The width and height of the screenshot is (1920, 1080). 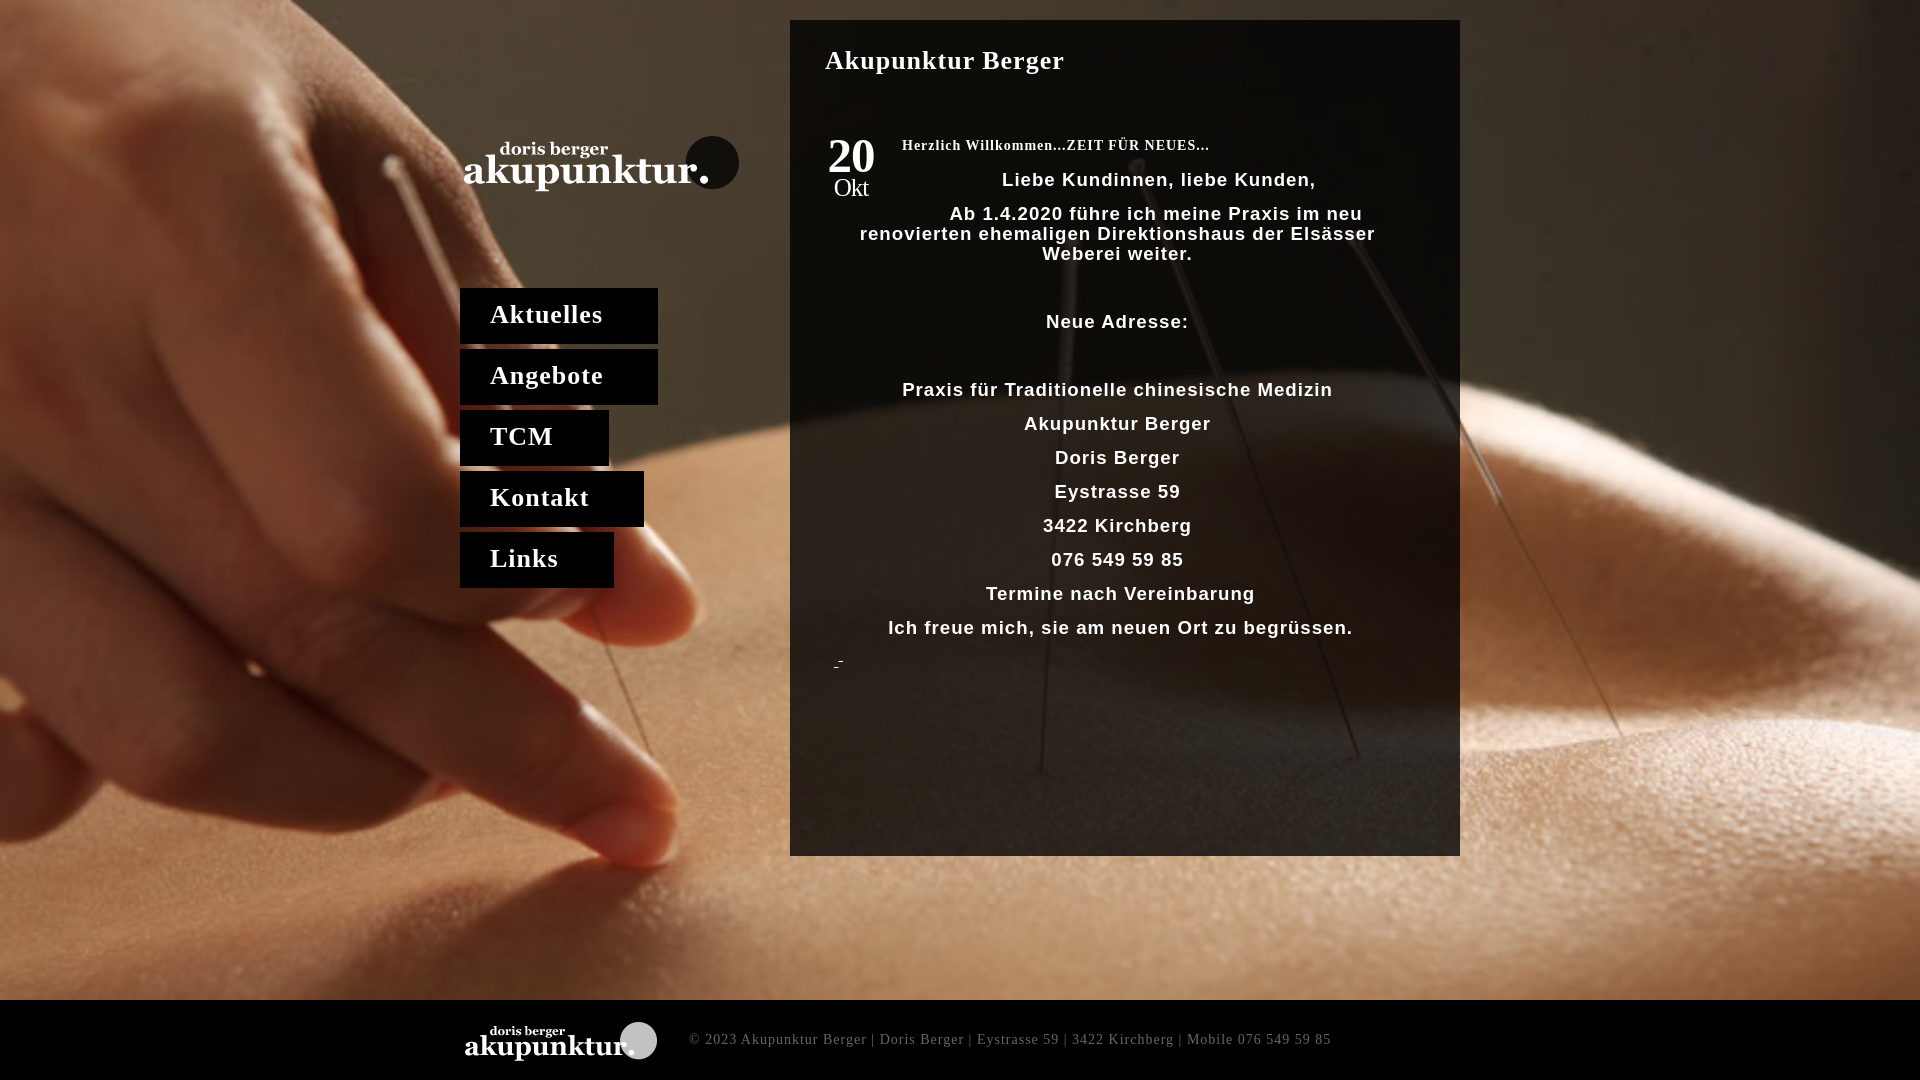 What do you see at coordinates (559, 316) in the screenshot?
I see `Aktuelles` at bounding box center [559, 316].